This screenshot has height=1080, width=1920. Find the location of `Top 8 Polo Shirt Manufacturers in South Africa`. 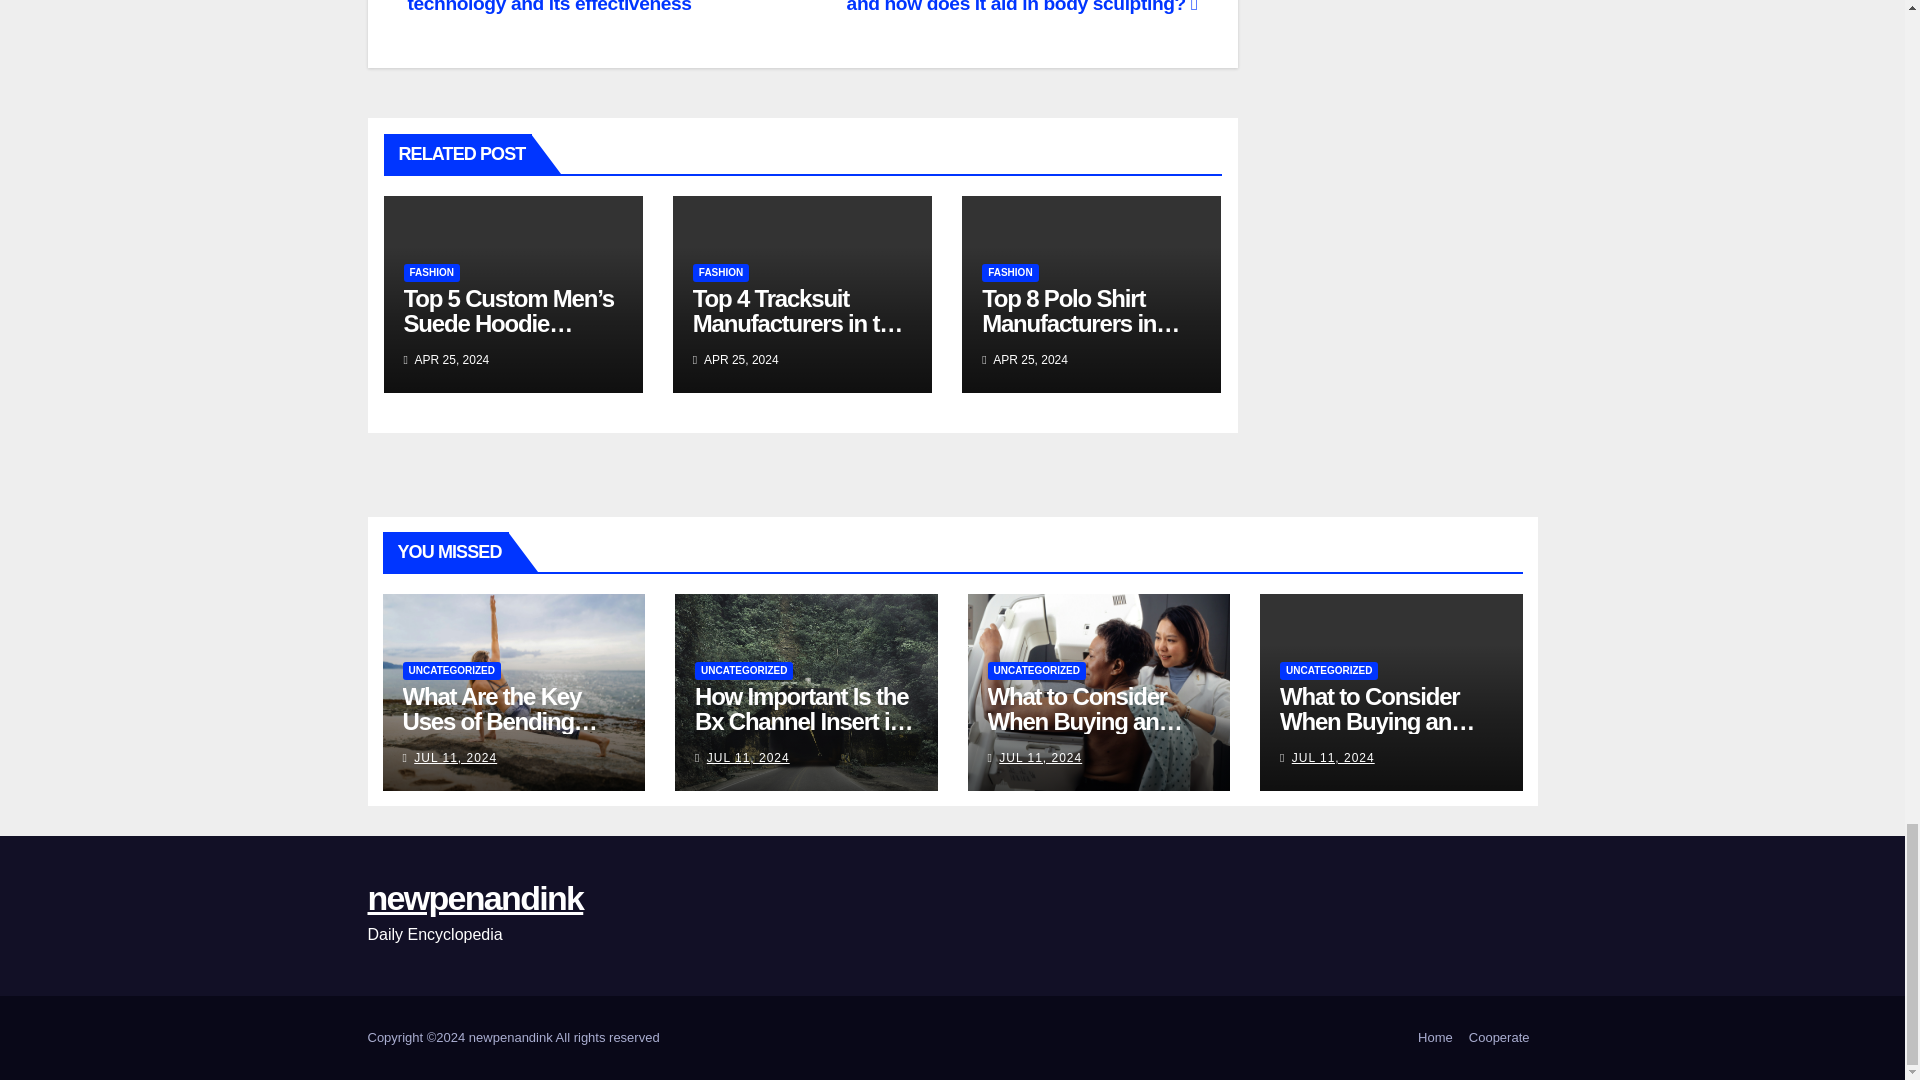

Top 8 Polo Shirt Manufacturers in South Africa is located at coordinates (1080, 323).